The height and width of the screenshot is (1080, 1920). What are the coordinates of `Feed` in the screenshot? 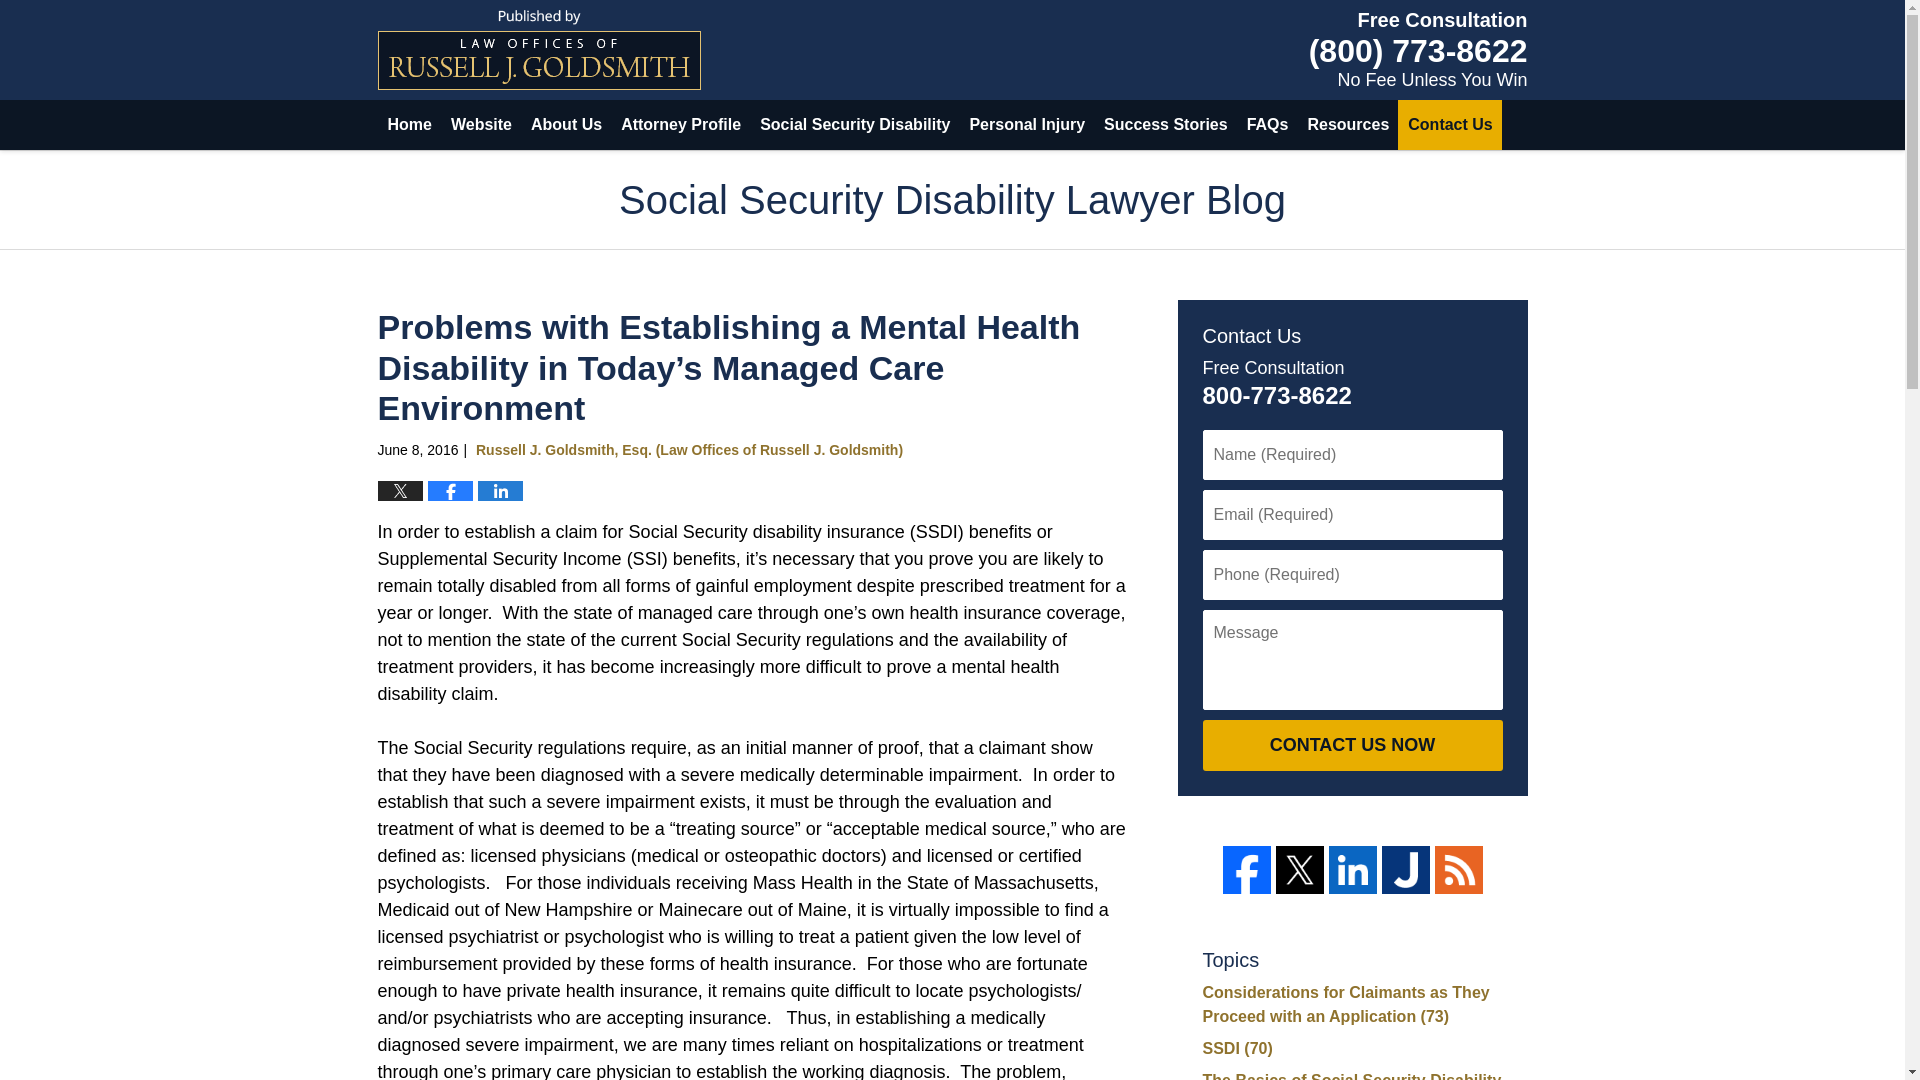 It's located at (1458, 870).